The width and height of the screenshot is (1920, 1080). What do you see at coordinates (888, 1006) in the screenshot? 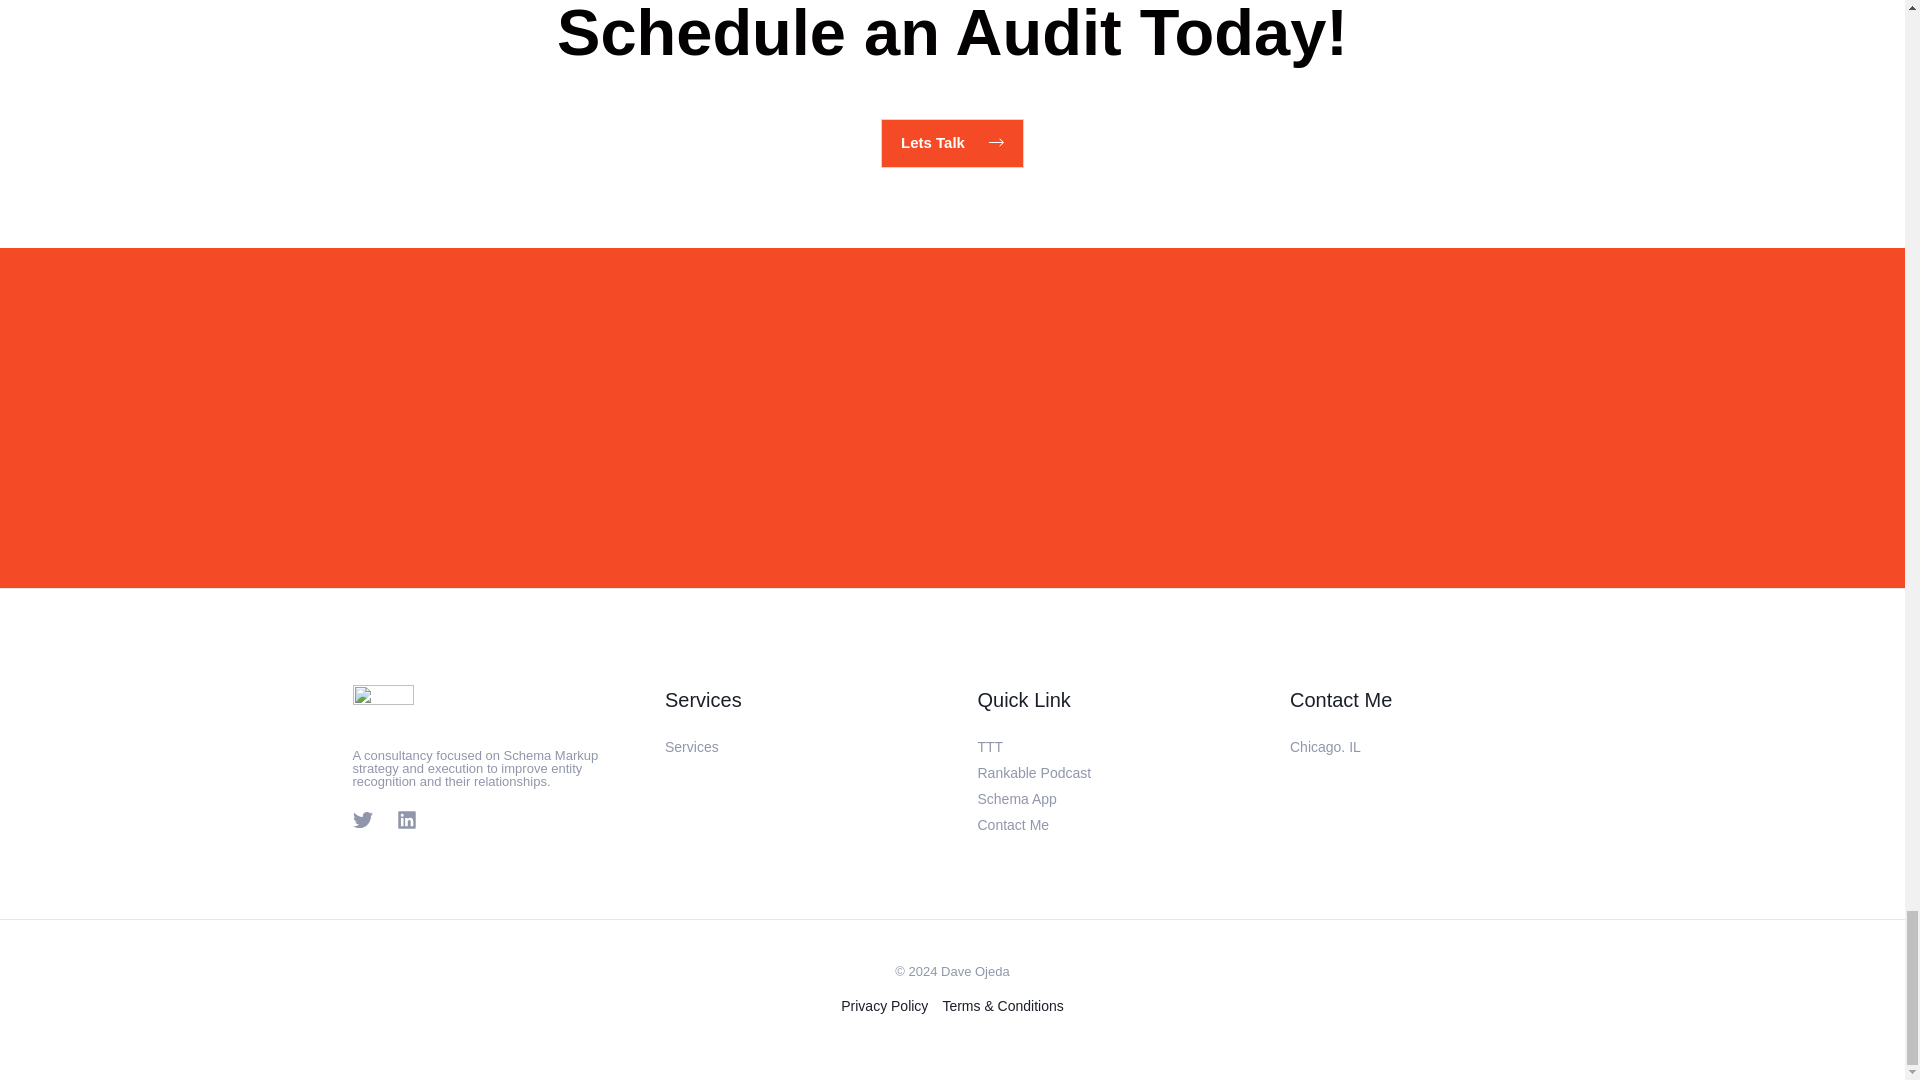
I see `Privacy Policy` at bounding box center [888, 1006].